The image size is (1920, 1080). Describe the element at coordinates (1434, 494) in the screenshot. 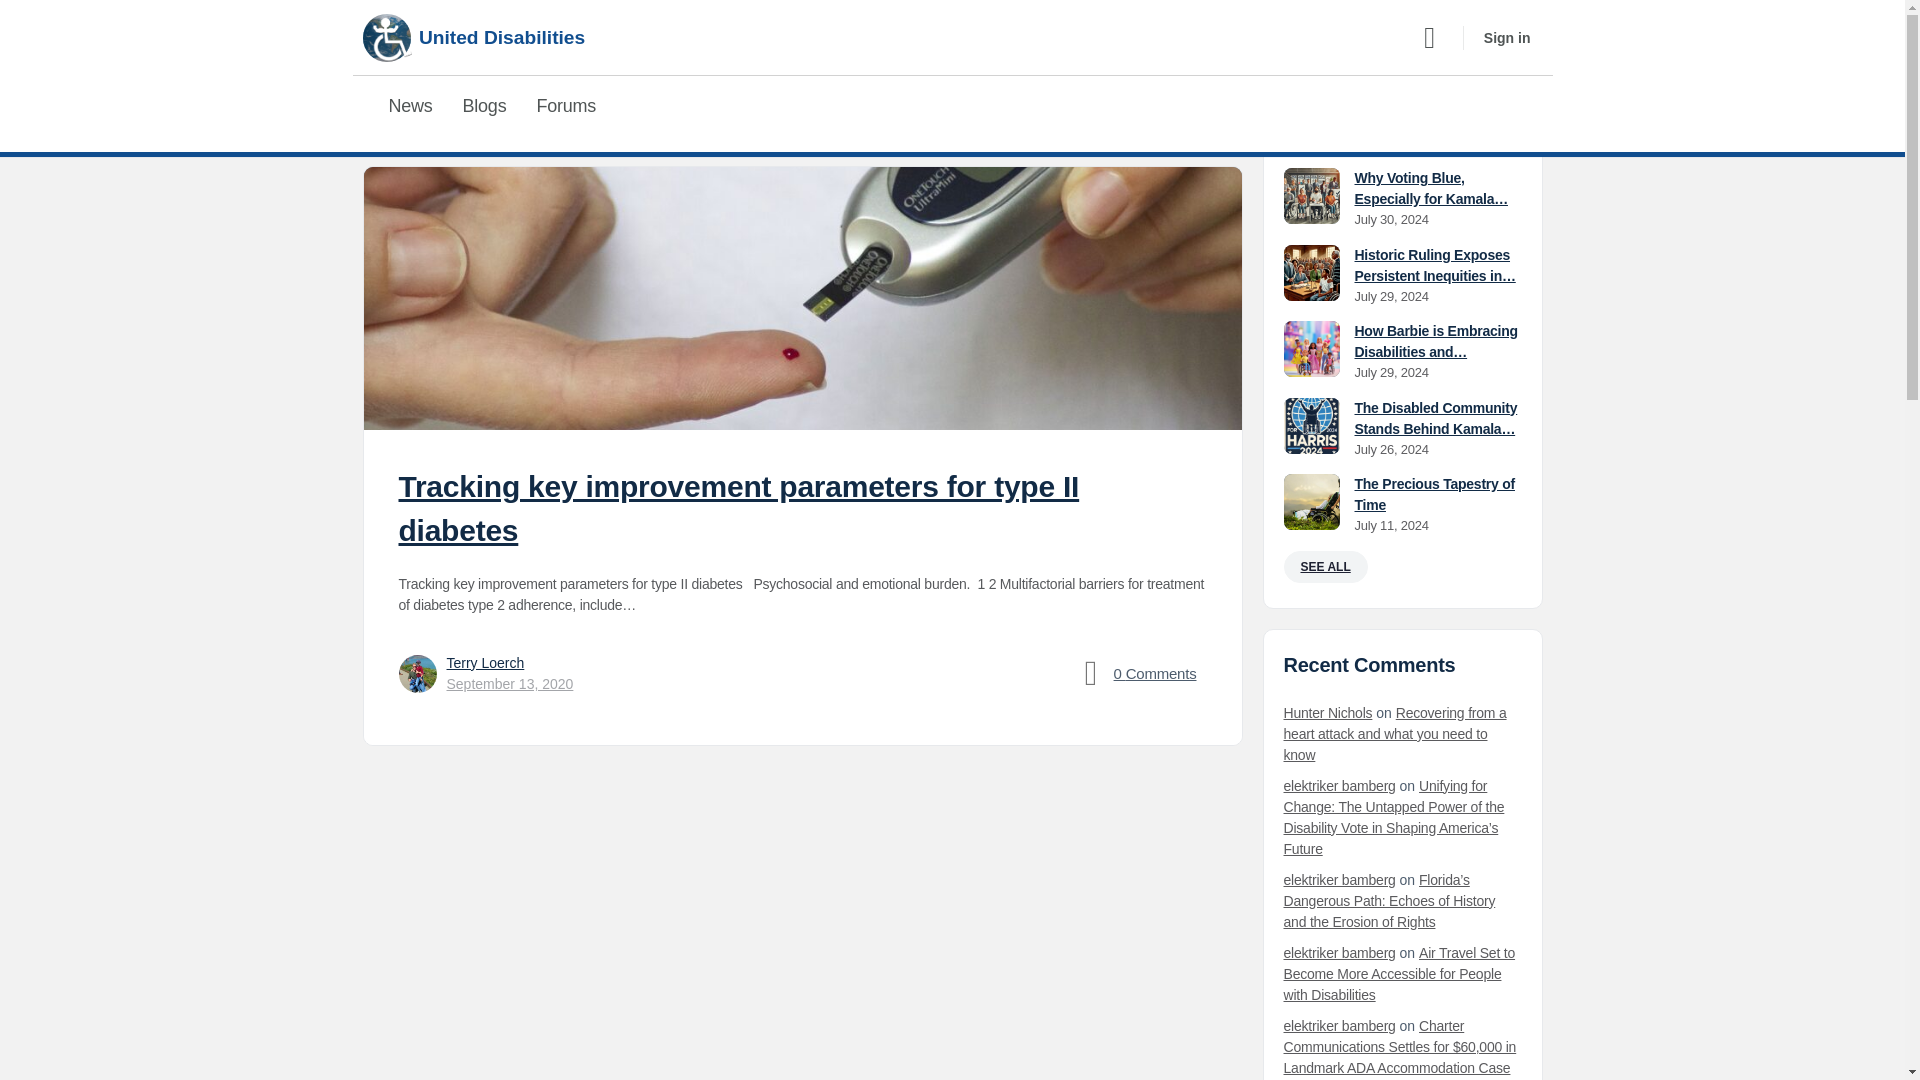

I see `The Precious Tapestry of Time` at that location.